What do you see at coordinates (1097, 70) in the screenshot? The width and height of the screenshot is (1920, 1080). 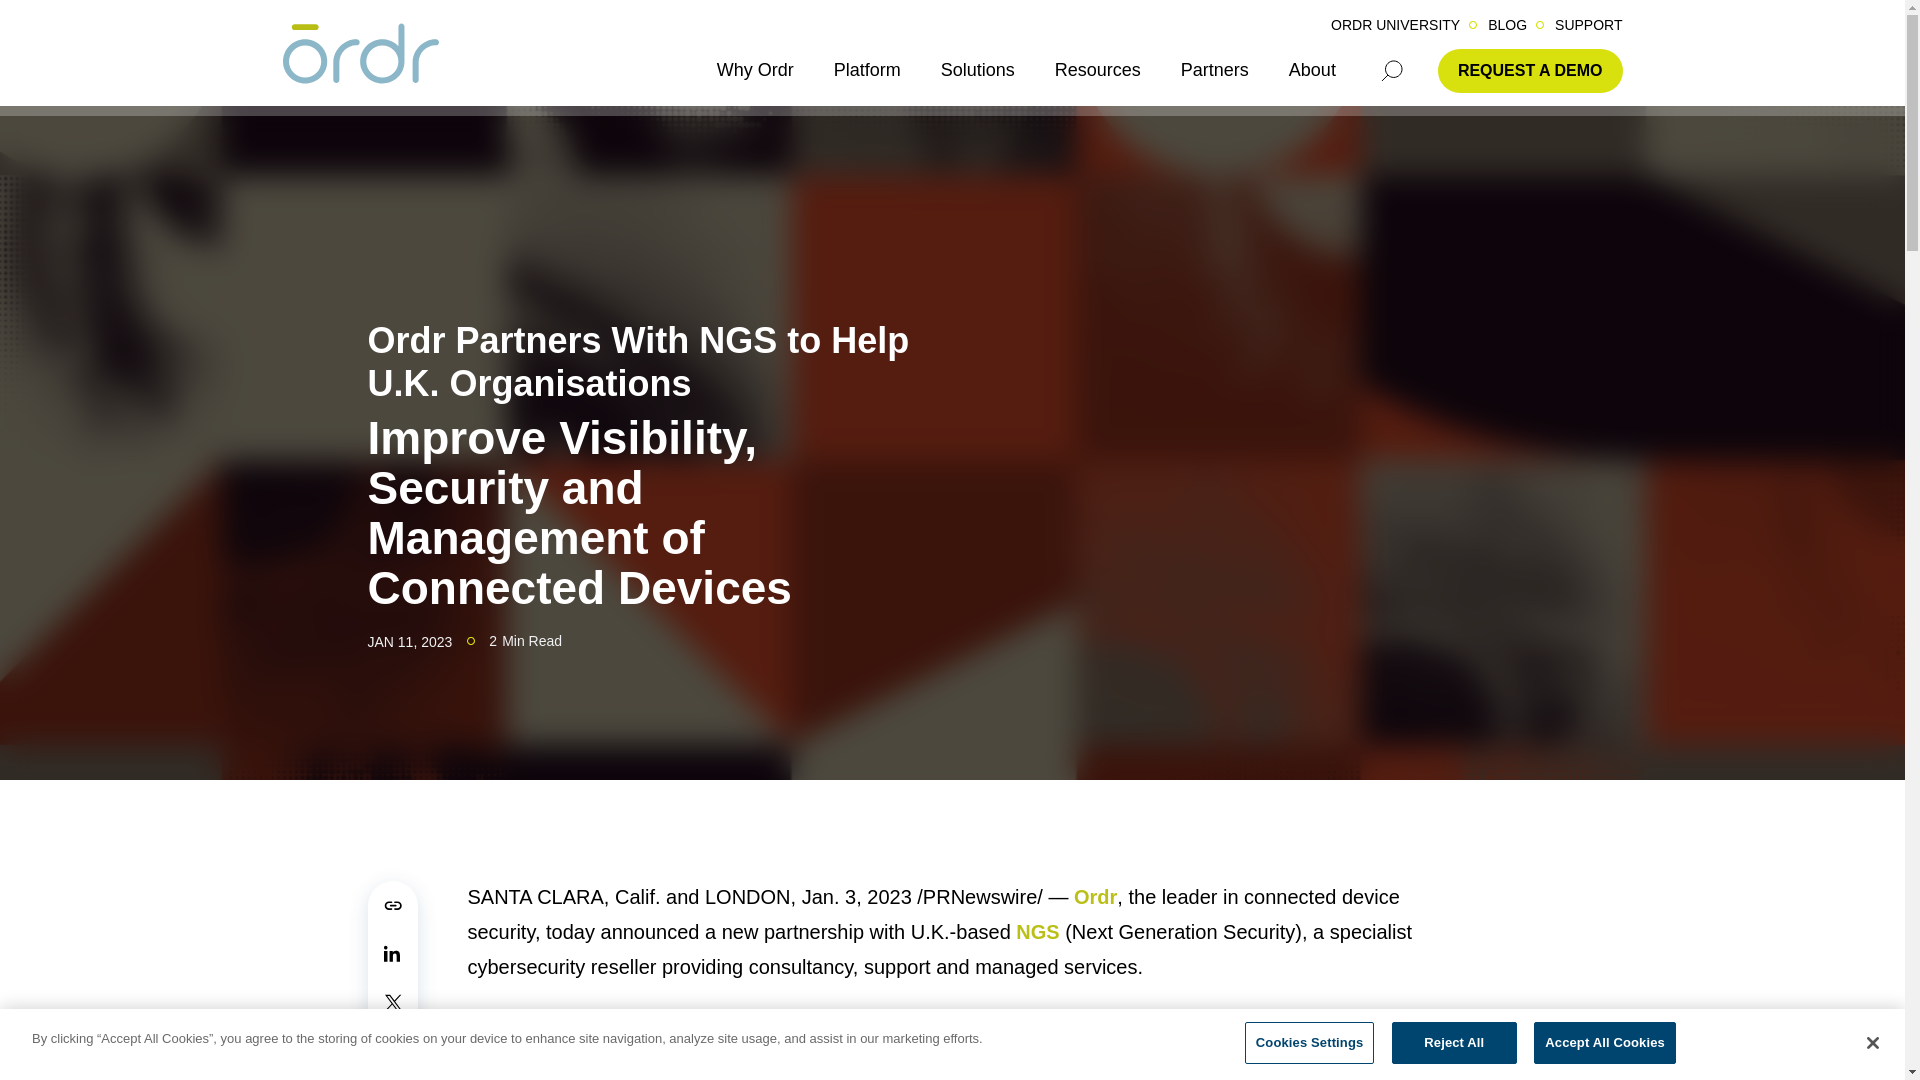 I see `Resources` at bounding box center [1097, 70].